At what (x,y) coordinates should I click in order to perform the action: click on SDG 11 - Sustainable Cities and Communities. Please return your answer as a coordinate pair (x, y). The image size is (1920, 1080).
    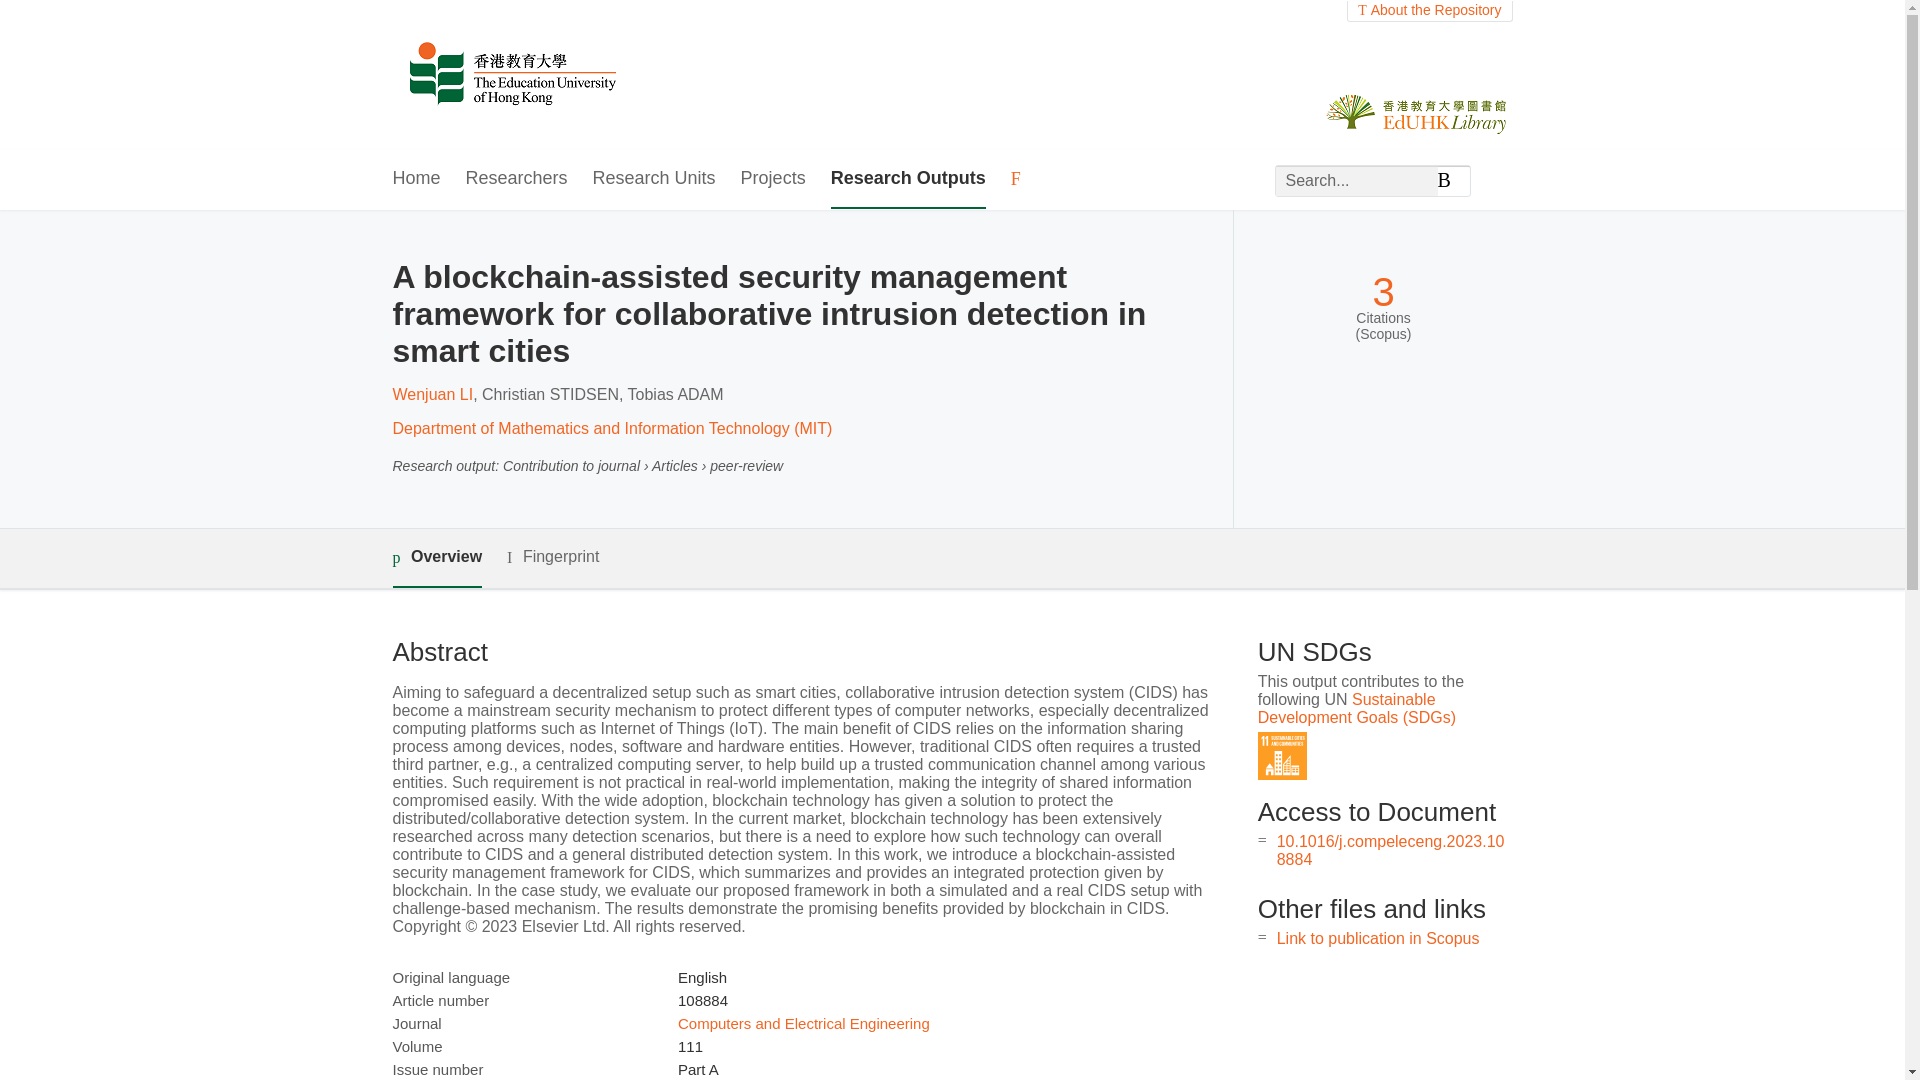
    Looking at the image, I should click on (1282, 756).